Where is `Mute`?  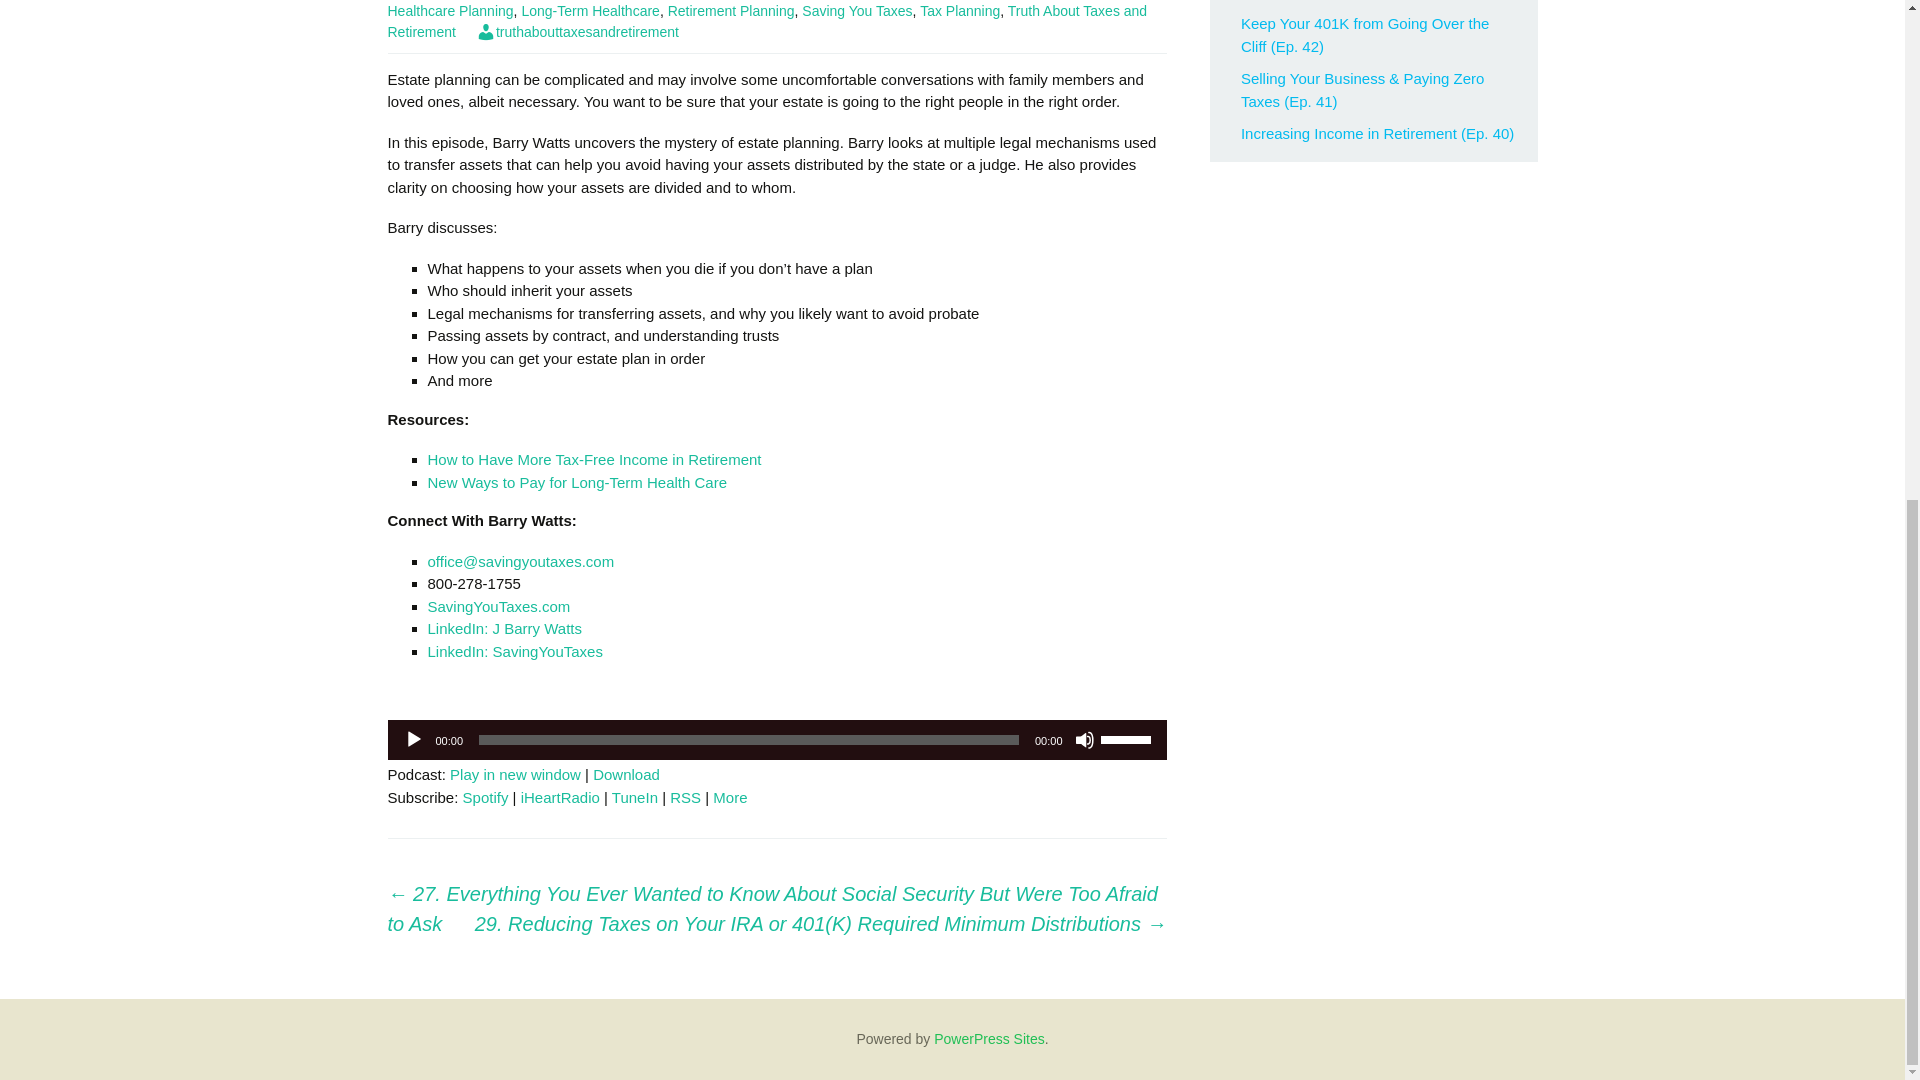 Mute is located at coordinates (1084, 740).